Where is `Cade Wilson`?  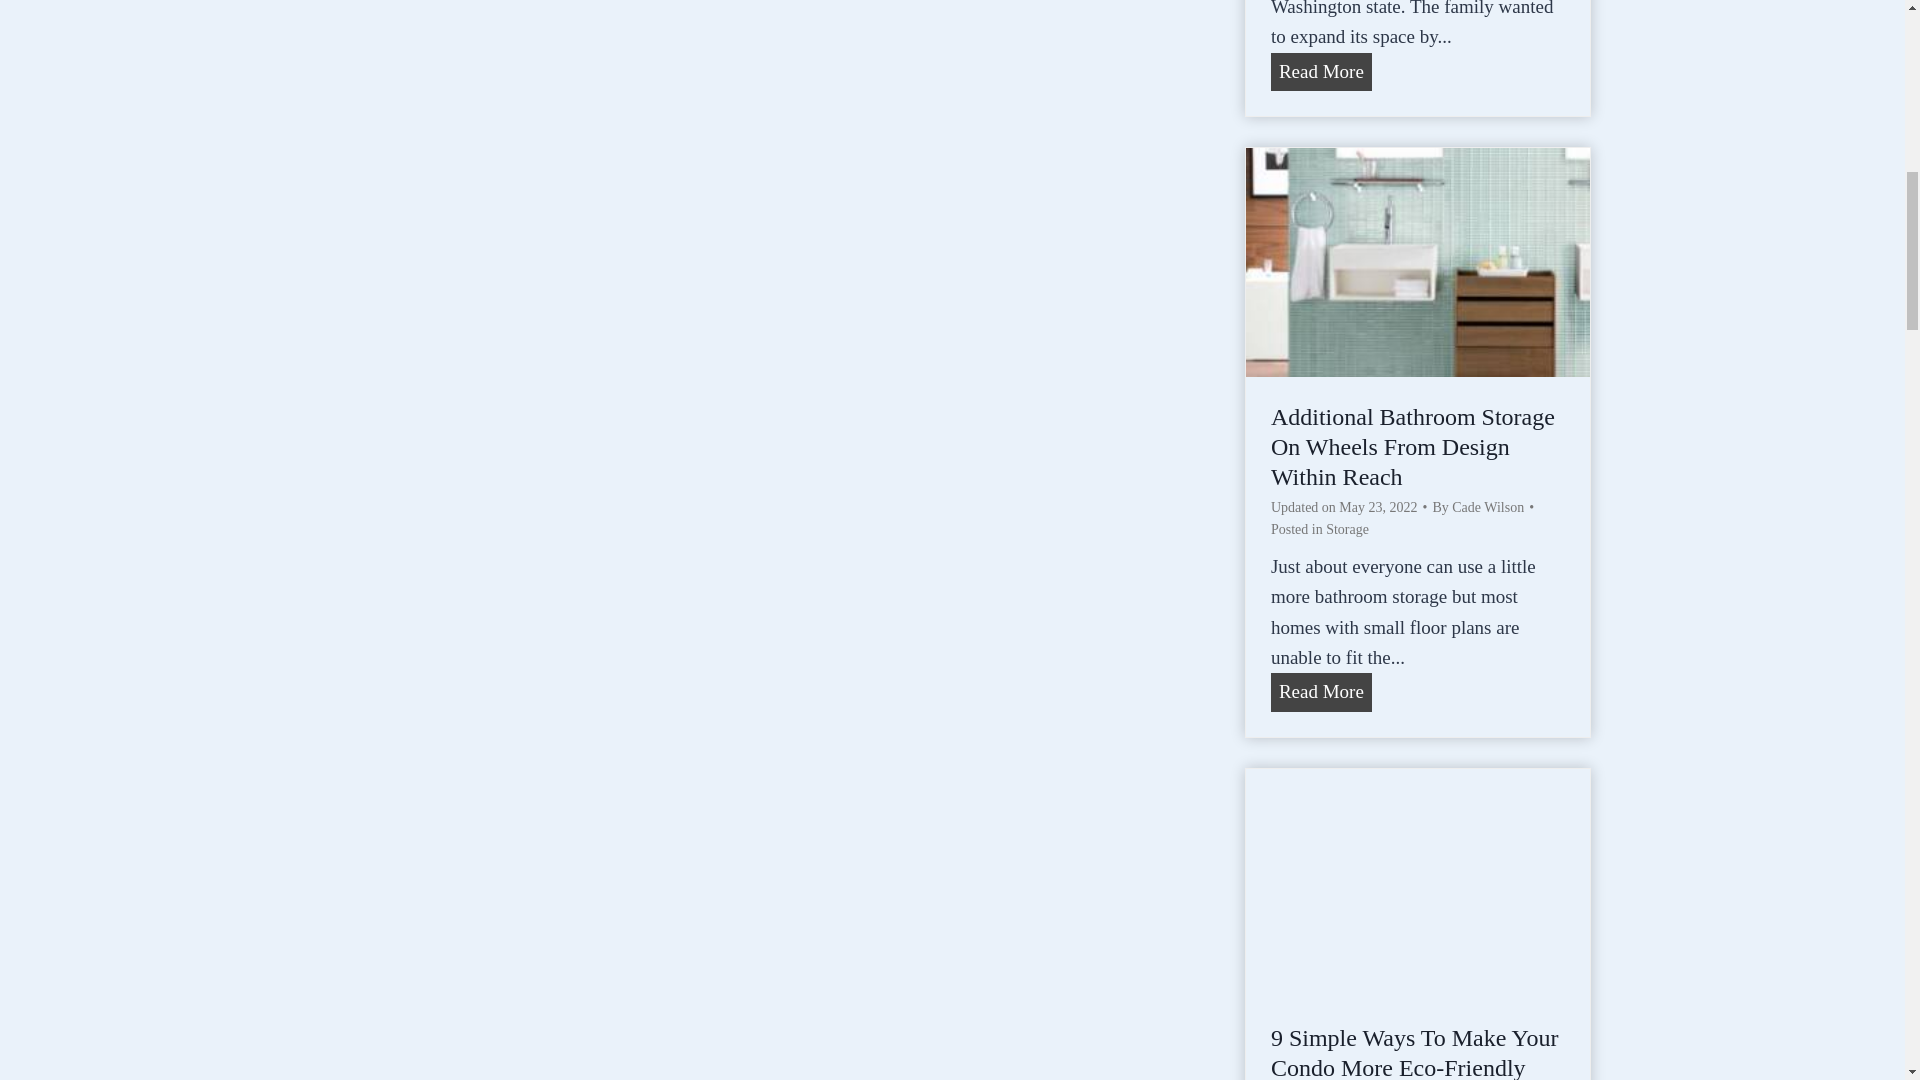
Cade Wilson is located at coordinates (1488, 508).